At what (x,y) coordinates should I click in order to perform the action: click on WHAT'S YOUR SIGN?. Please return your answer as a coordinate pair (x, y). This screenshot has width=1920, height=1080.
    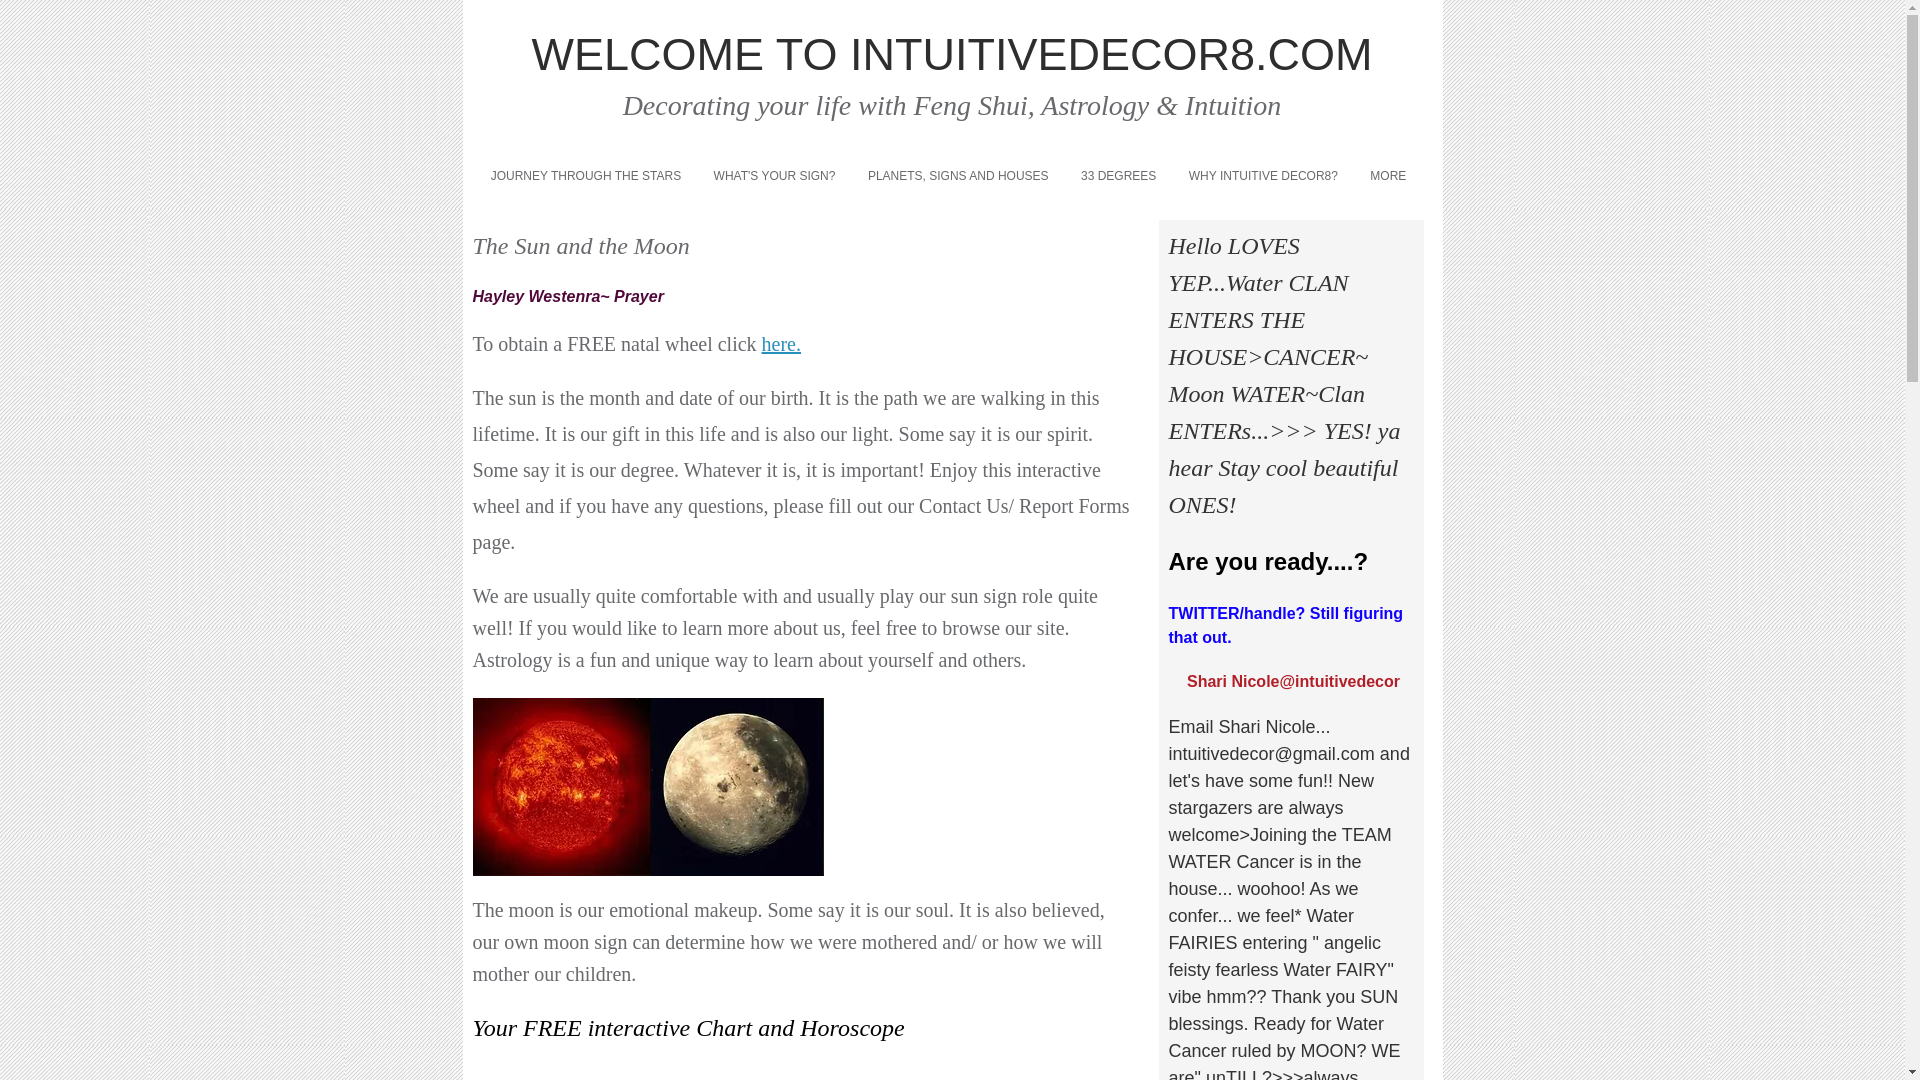
    Looking at the image, I should click on (773, 176).